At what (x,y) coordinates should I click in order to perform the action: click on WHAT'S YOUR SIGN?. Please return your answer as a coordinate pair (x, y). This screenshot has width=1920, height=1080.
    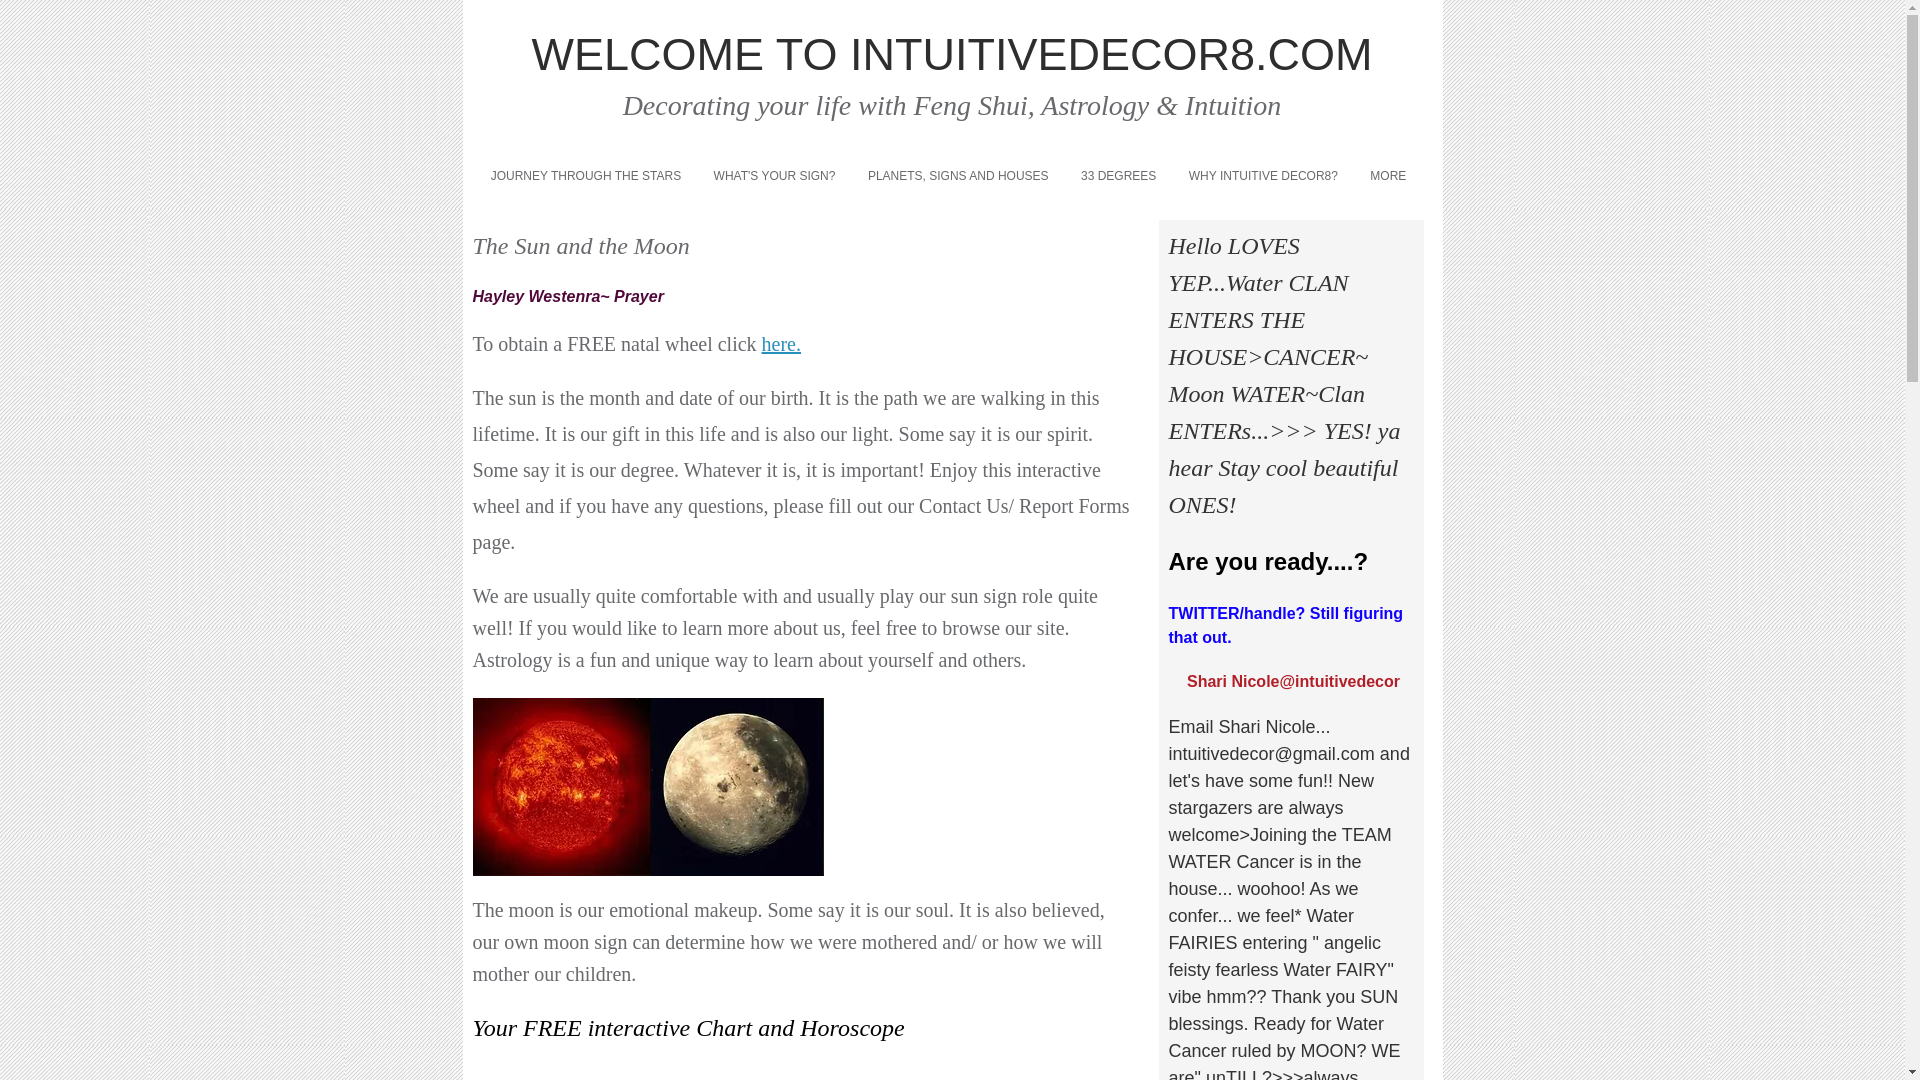
    Looking at the image, I should click on (773, 176).